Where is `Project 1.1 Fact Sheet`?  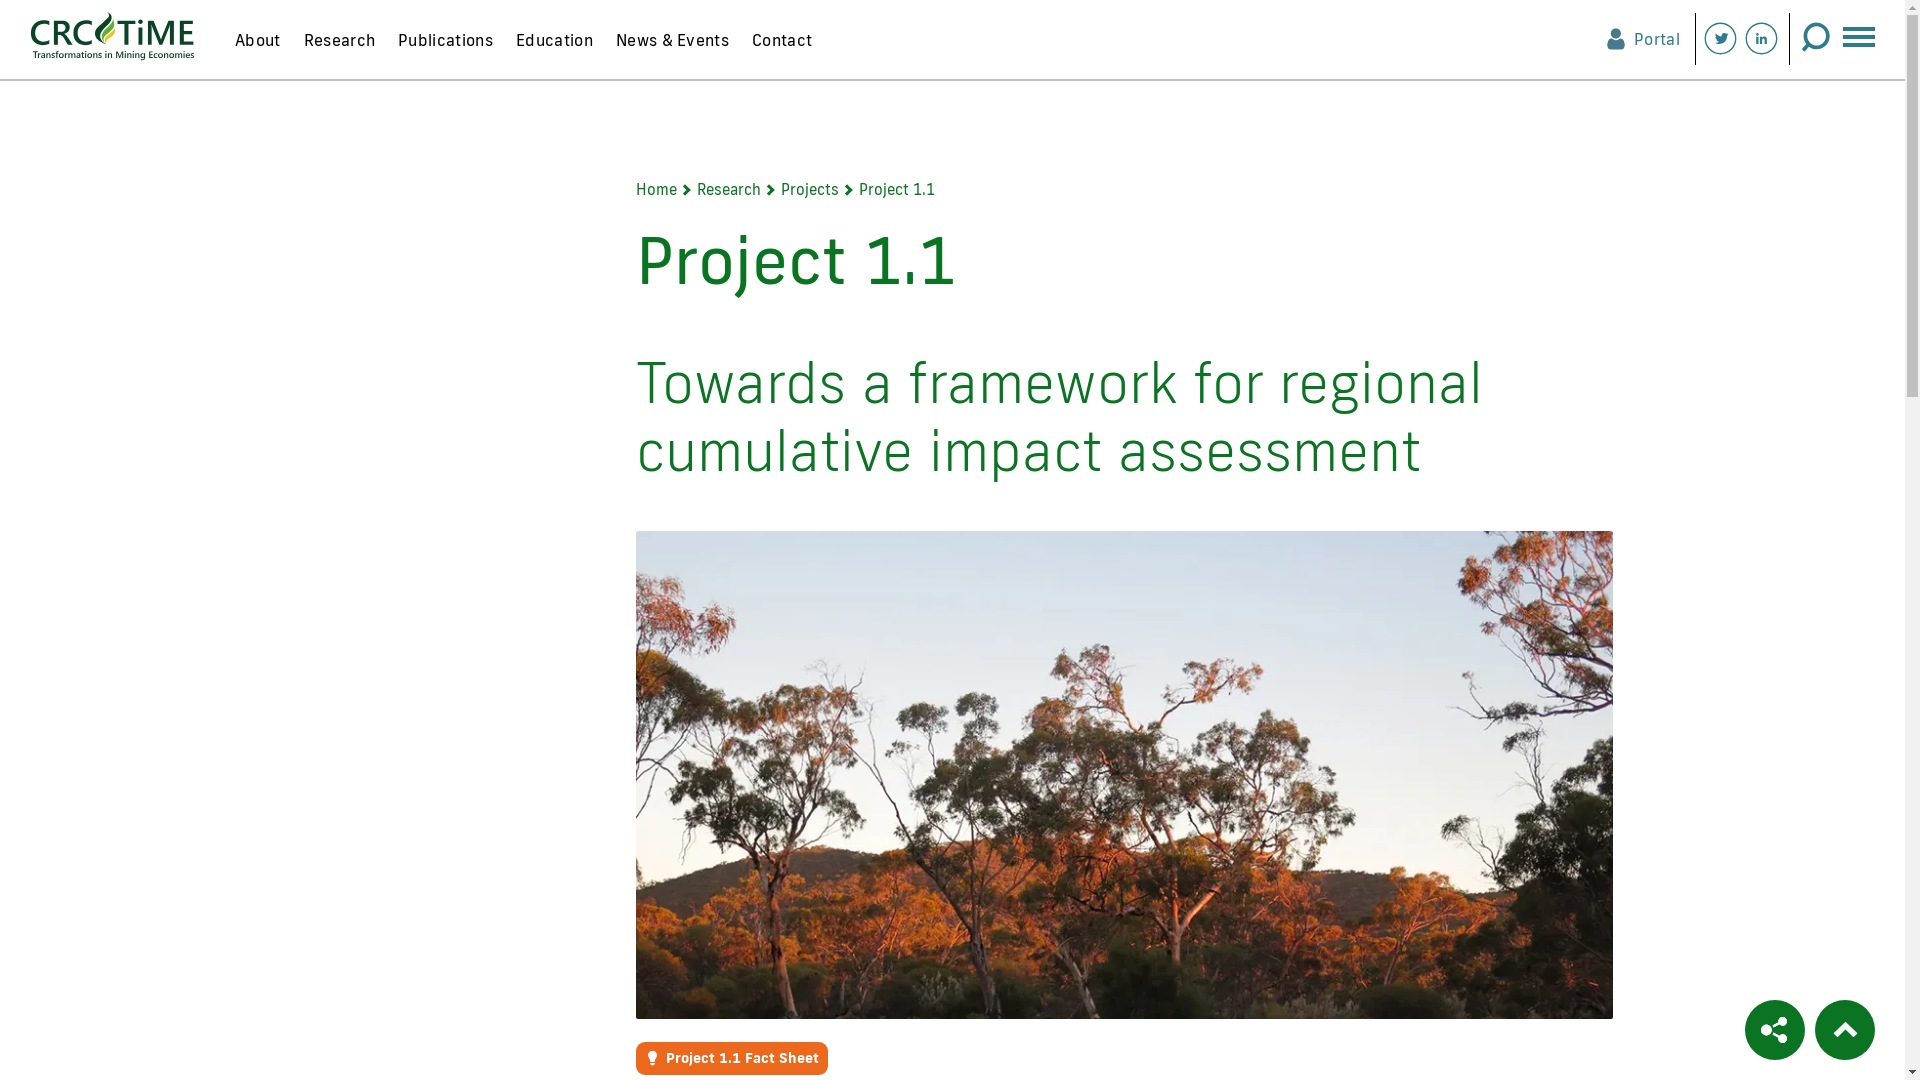 Project 1.1 Fact Sheet is located at coordinates (732, 1058).